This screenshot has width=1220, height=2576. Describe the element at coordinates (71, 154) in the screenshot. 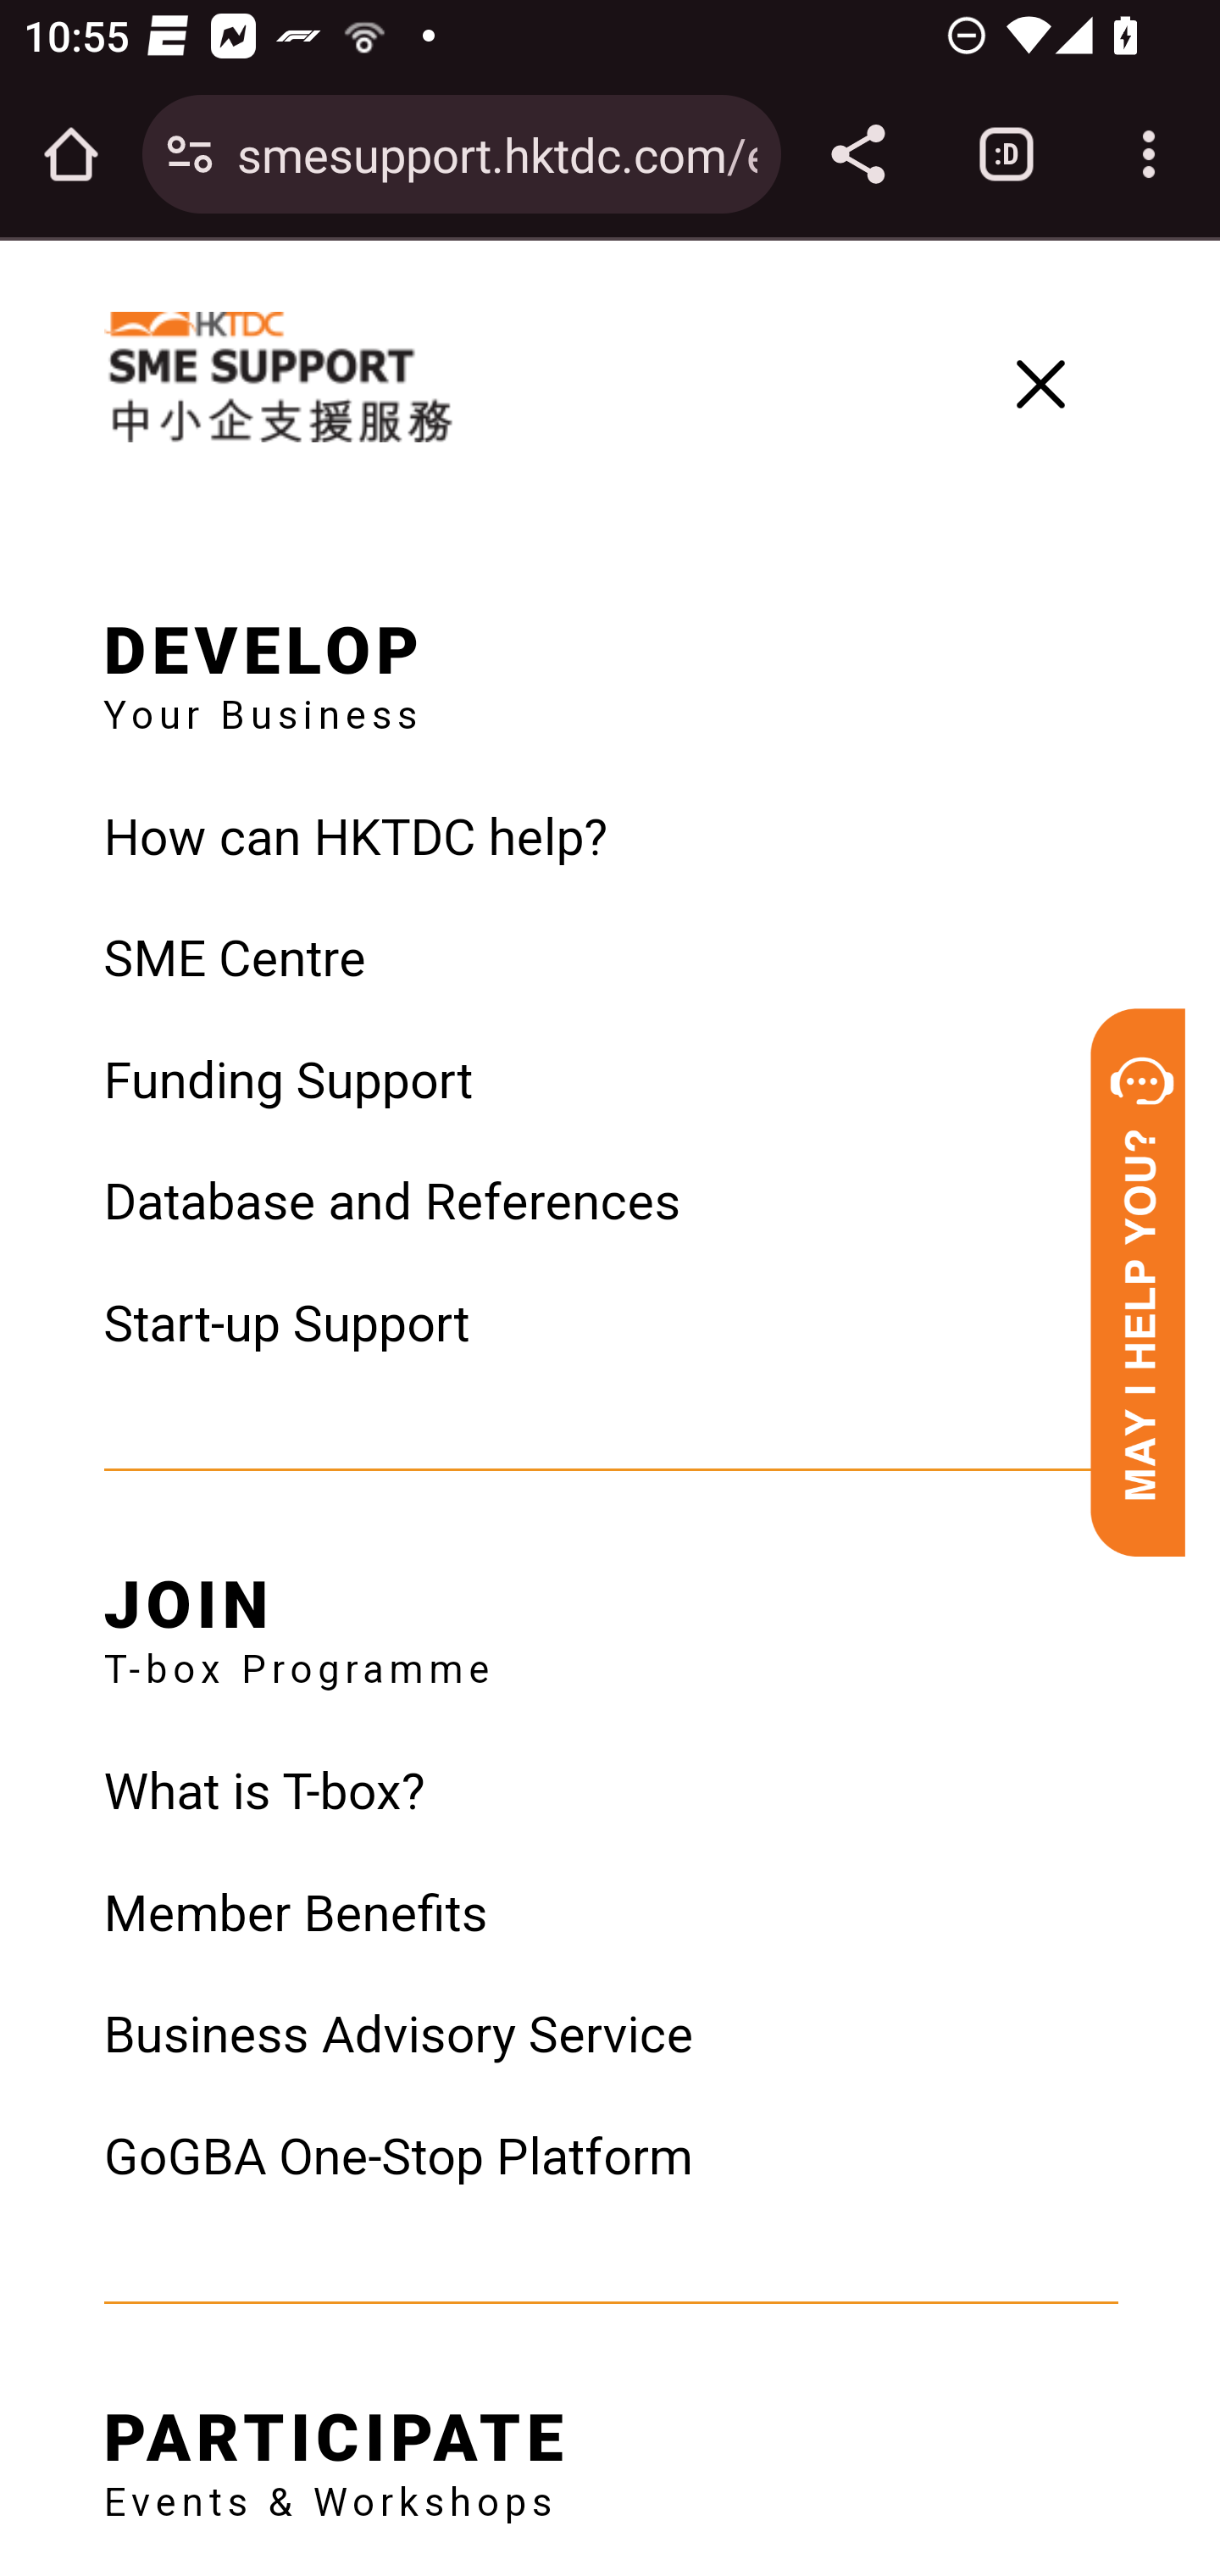

I see `Open the home page` at that location.